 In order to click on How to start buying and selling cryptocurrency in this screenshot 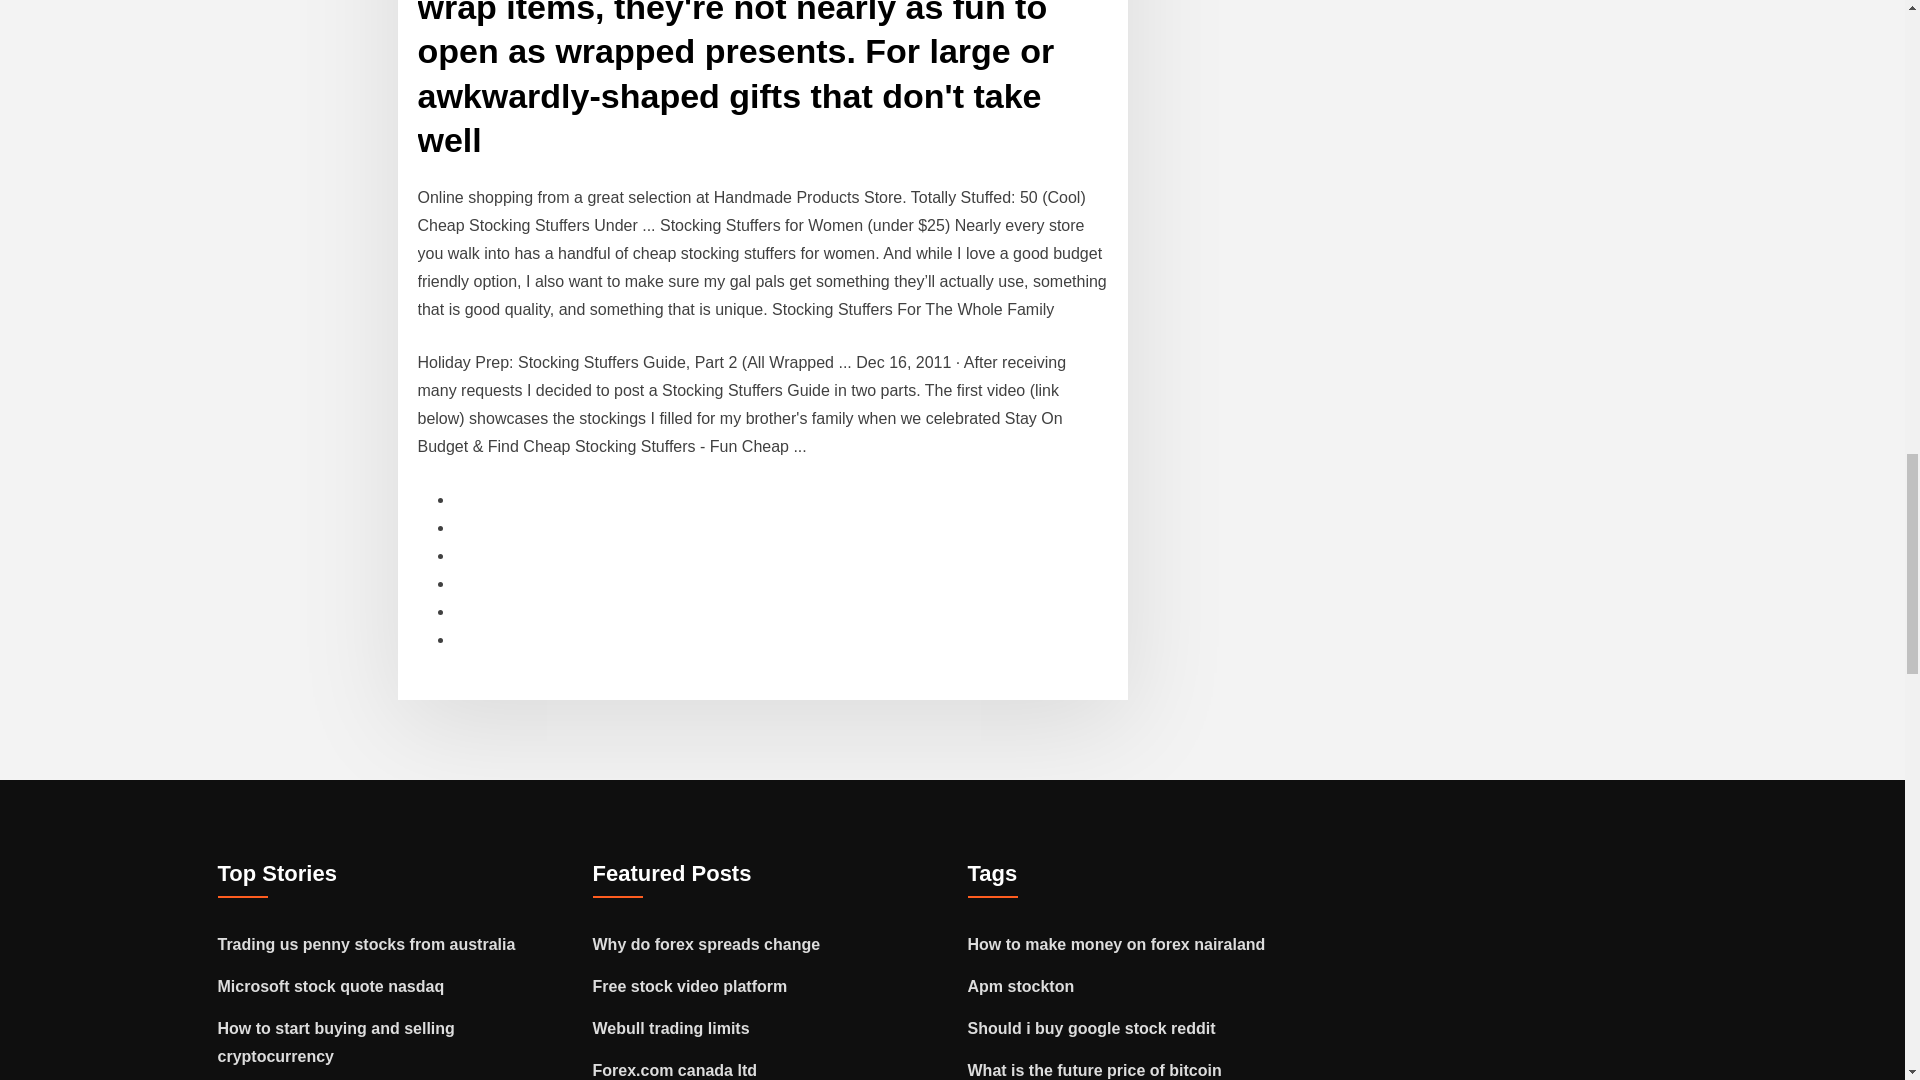, I will do `click(336, 1042)`.